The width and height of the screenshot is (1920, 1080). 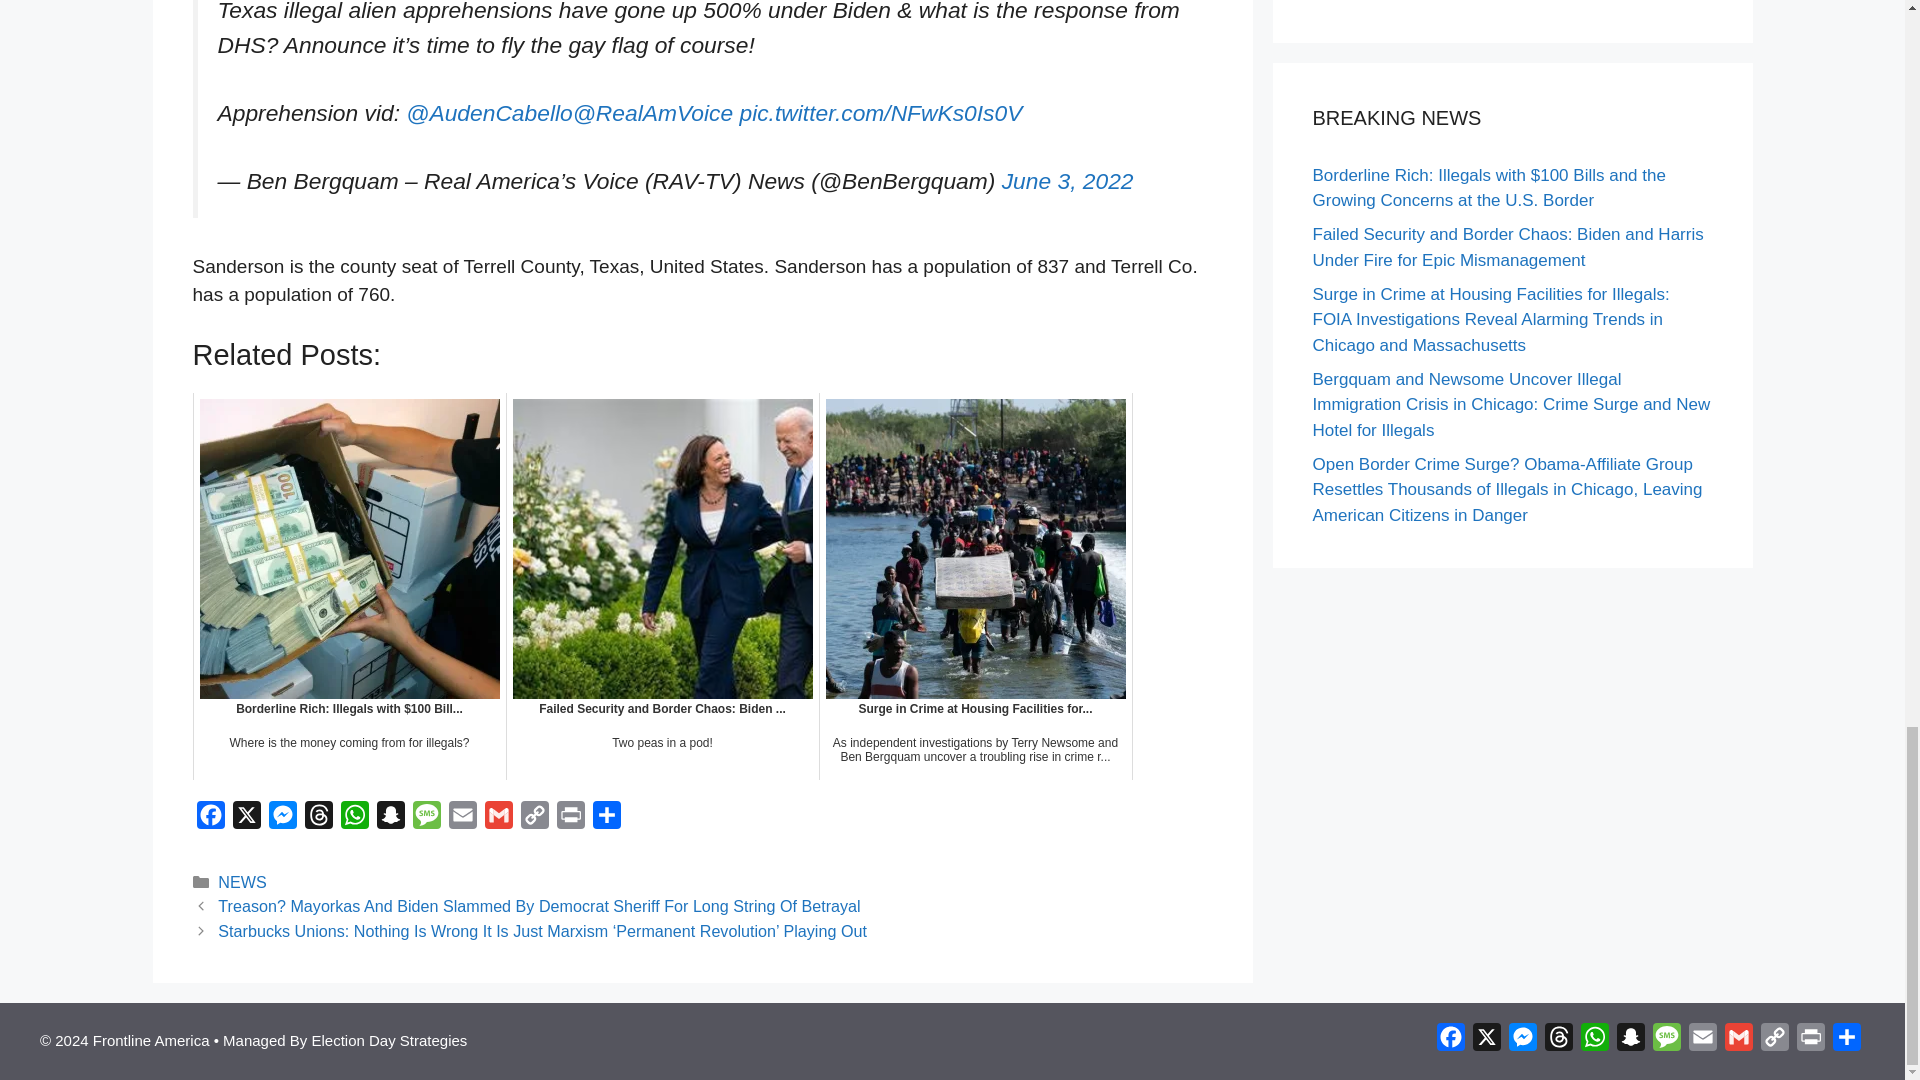 What do you see at coordinates (318, 820) in the screenshot?
I see `Threads` at bounding box center [318, 820].